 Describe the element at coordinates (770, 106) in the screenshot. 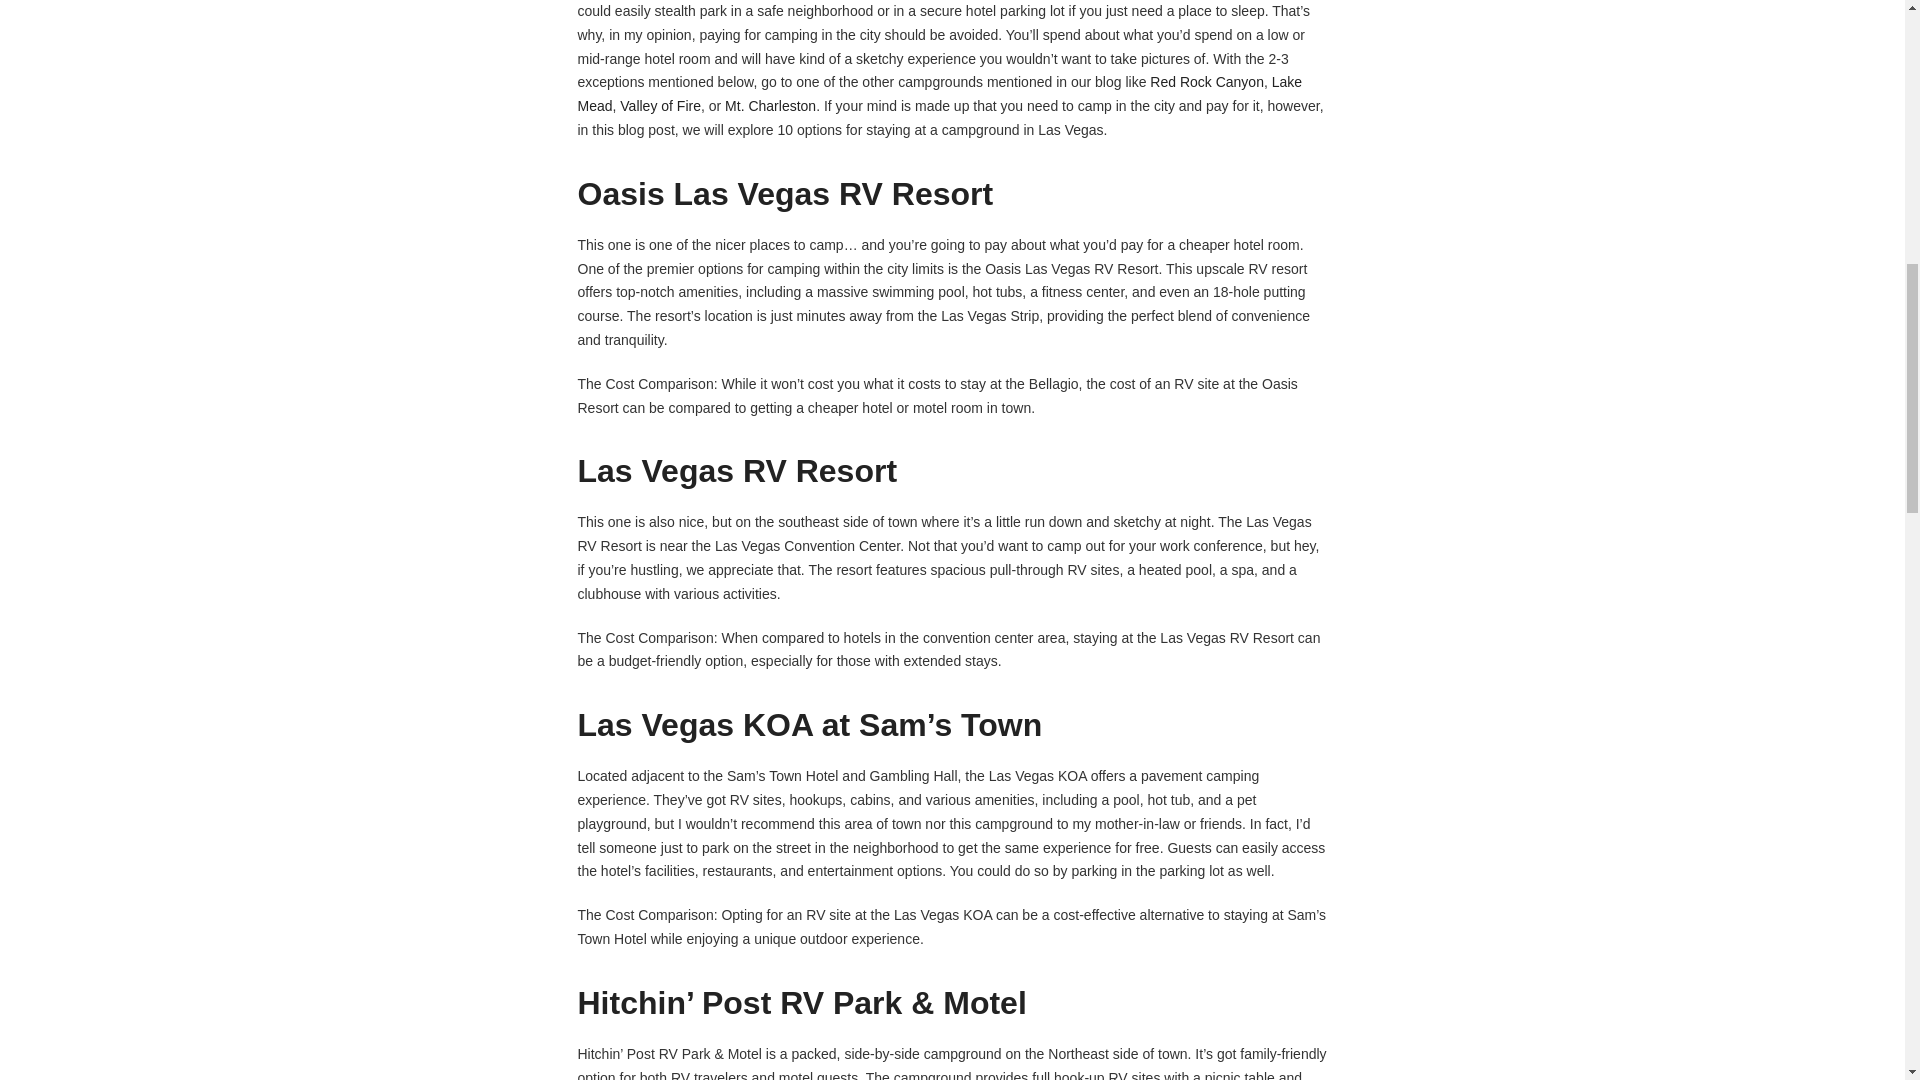

I see `Mt. Charleston` at that location.